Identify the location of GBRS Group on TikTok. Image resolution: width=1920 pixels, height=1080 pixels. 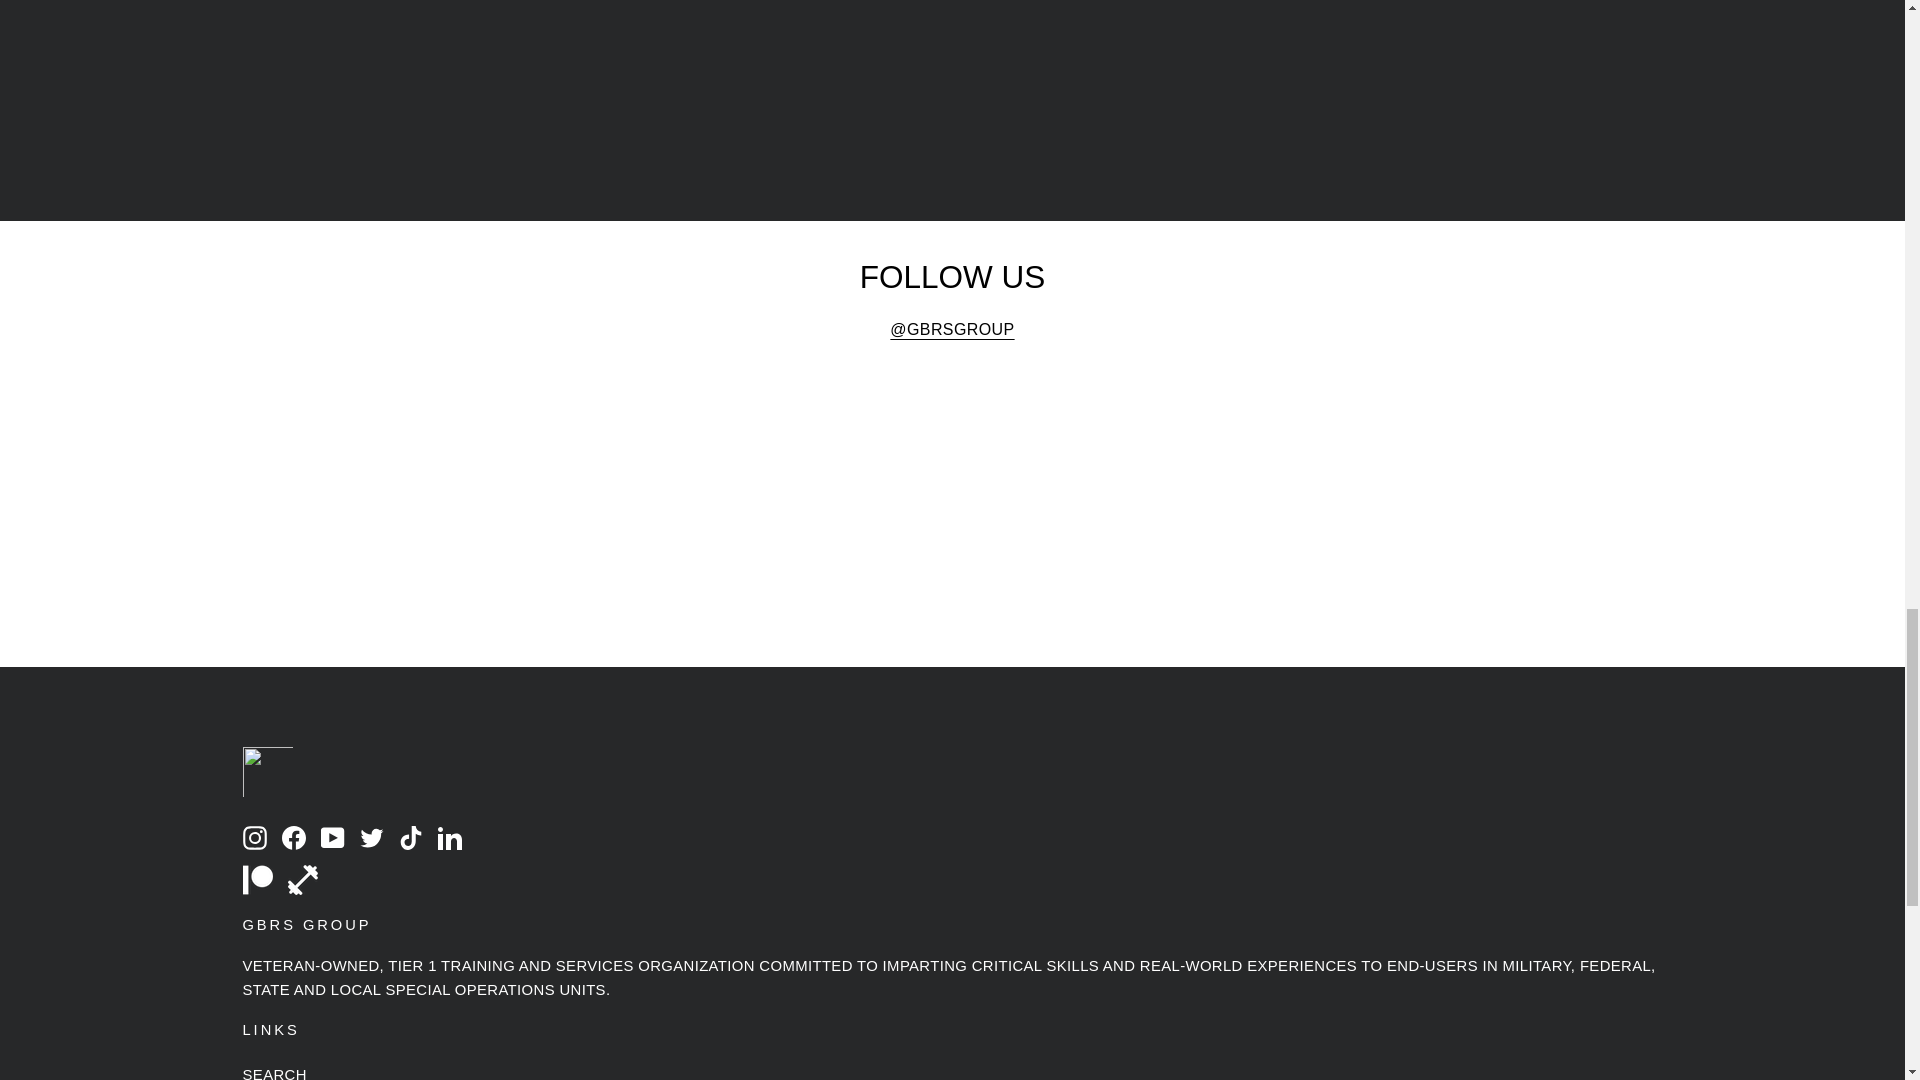
(410, 836).